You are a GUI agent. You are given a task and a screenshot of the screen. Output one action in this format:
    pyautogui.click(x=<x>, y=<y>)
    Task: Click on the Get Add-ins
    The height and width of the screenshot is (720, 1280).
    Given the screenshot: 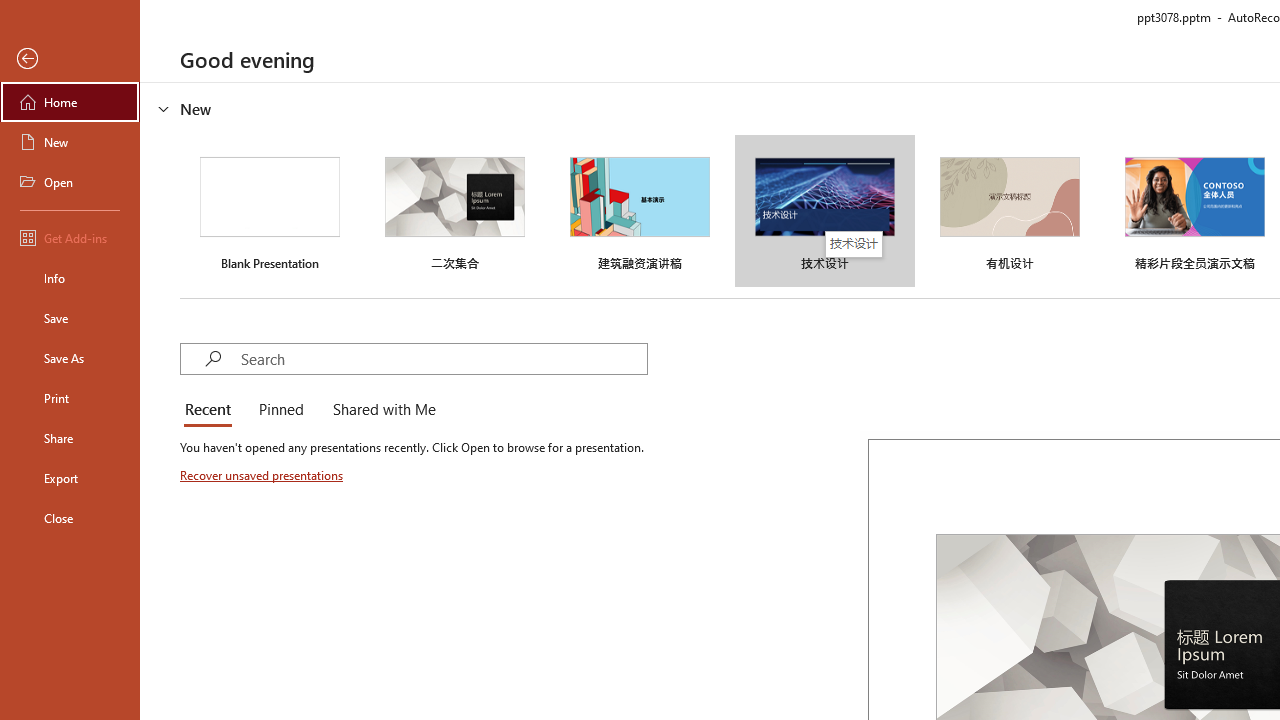 What is the action you would take?
    pyautogui.click(x=70, y=238)
    